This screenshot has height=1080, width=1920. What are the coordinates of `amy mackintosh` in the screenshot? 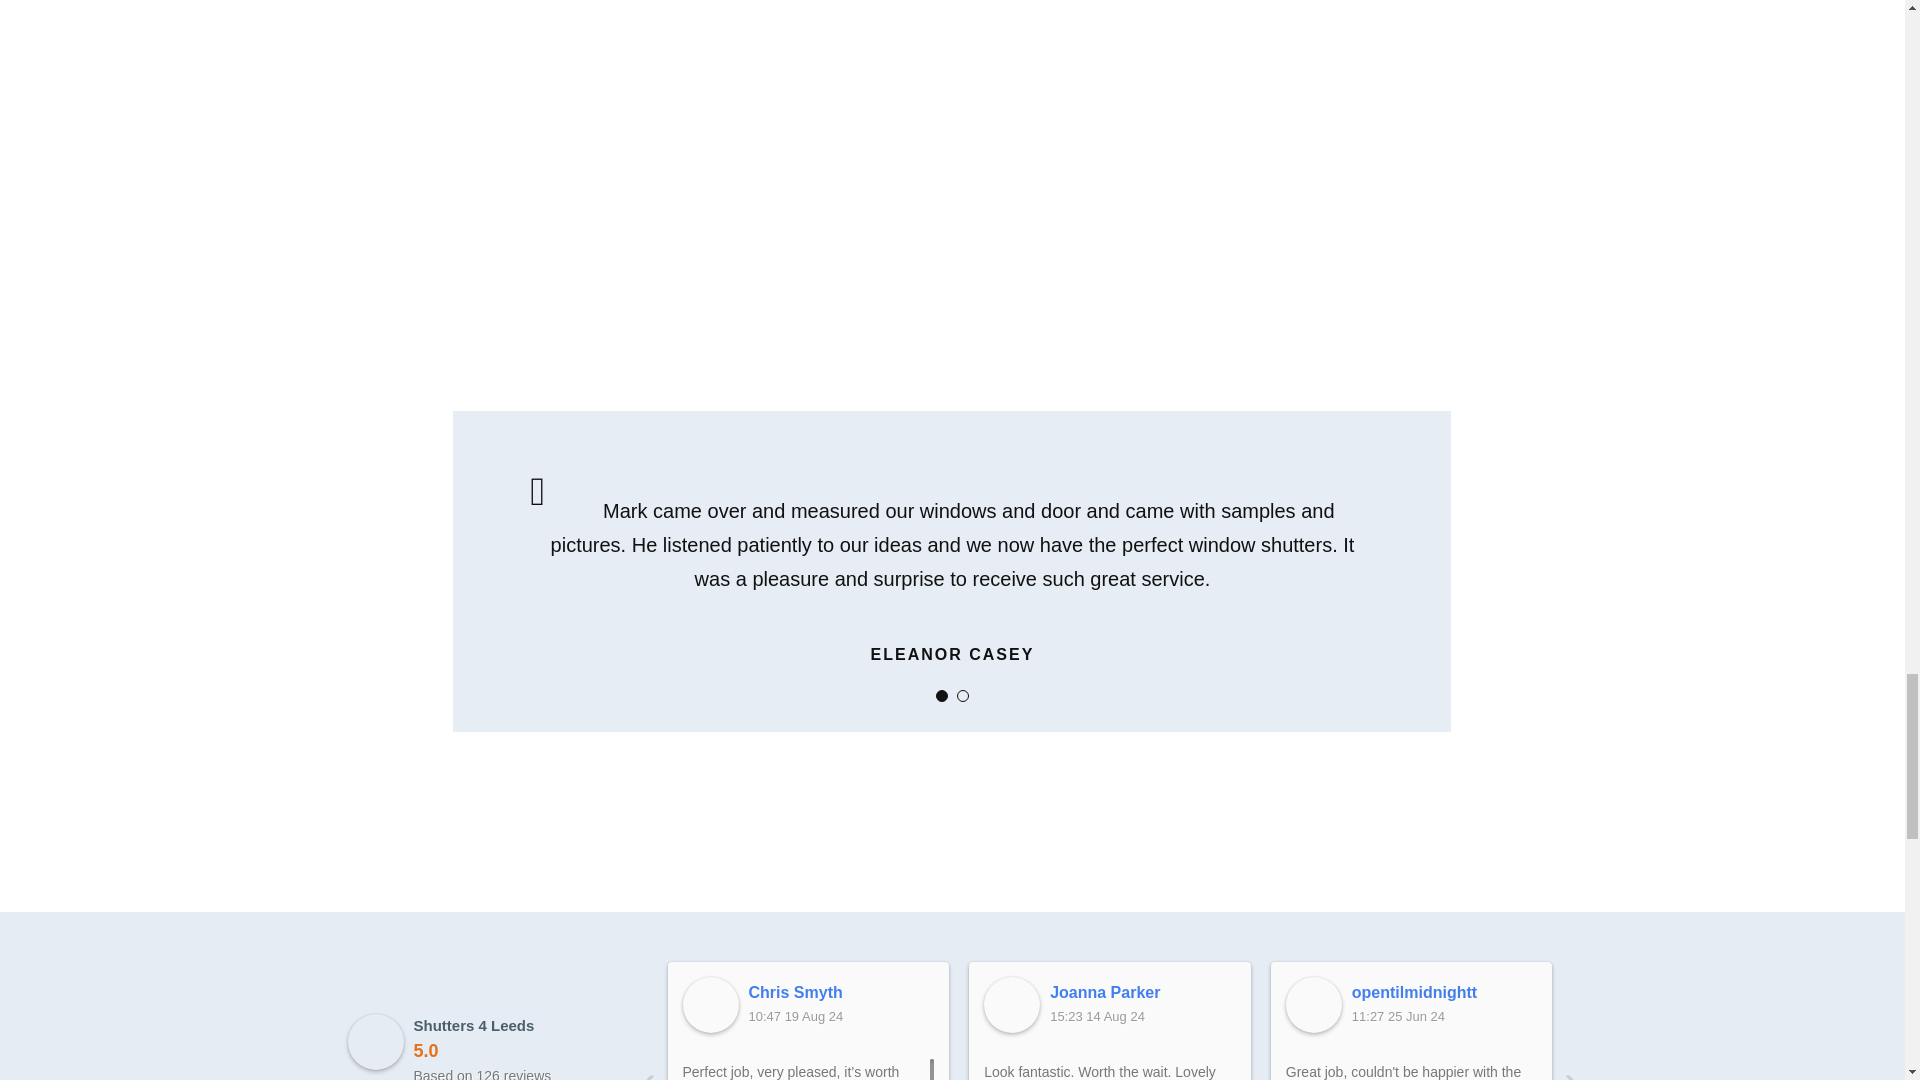 It's located at (1615, 1004).